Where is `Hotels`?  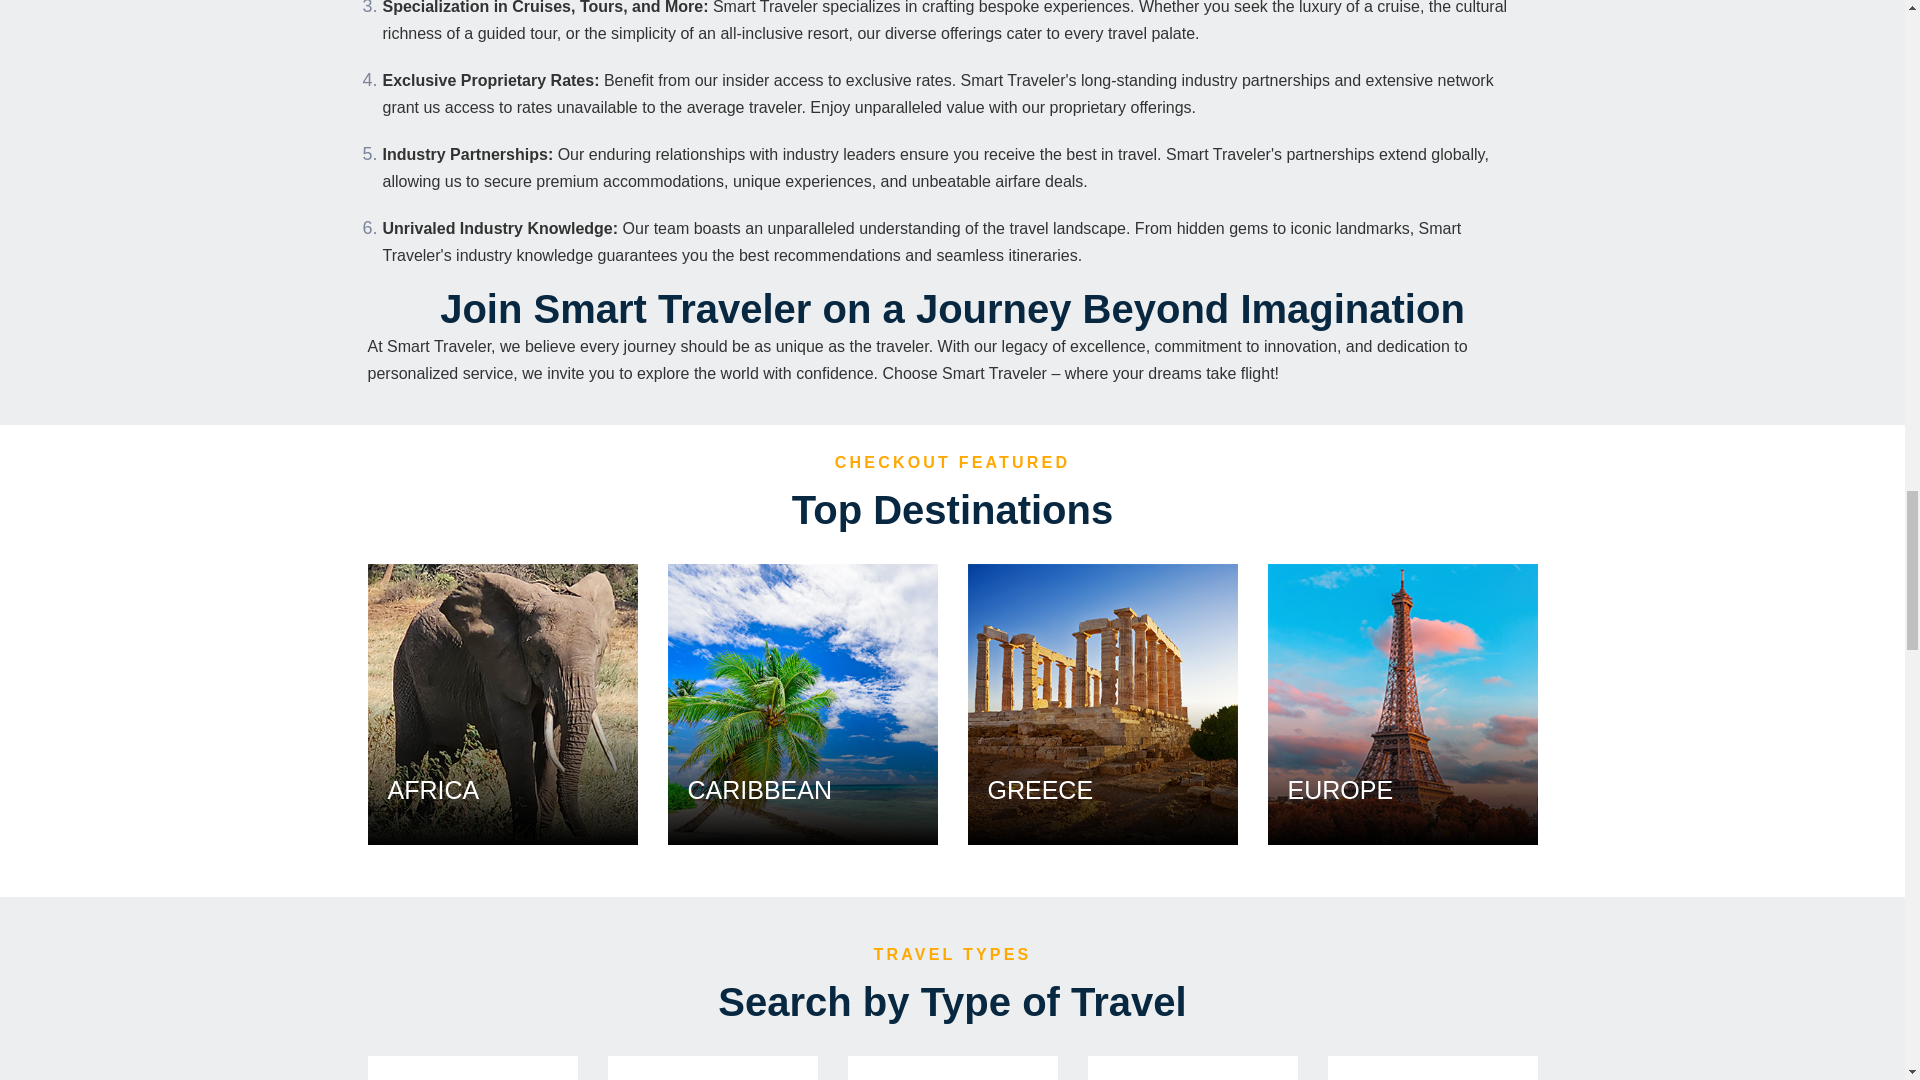
Hotels is located at coordinates (1432, 1068).